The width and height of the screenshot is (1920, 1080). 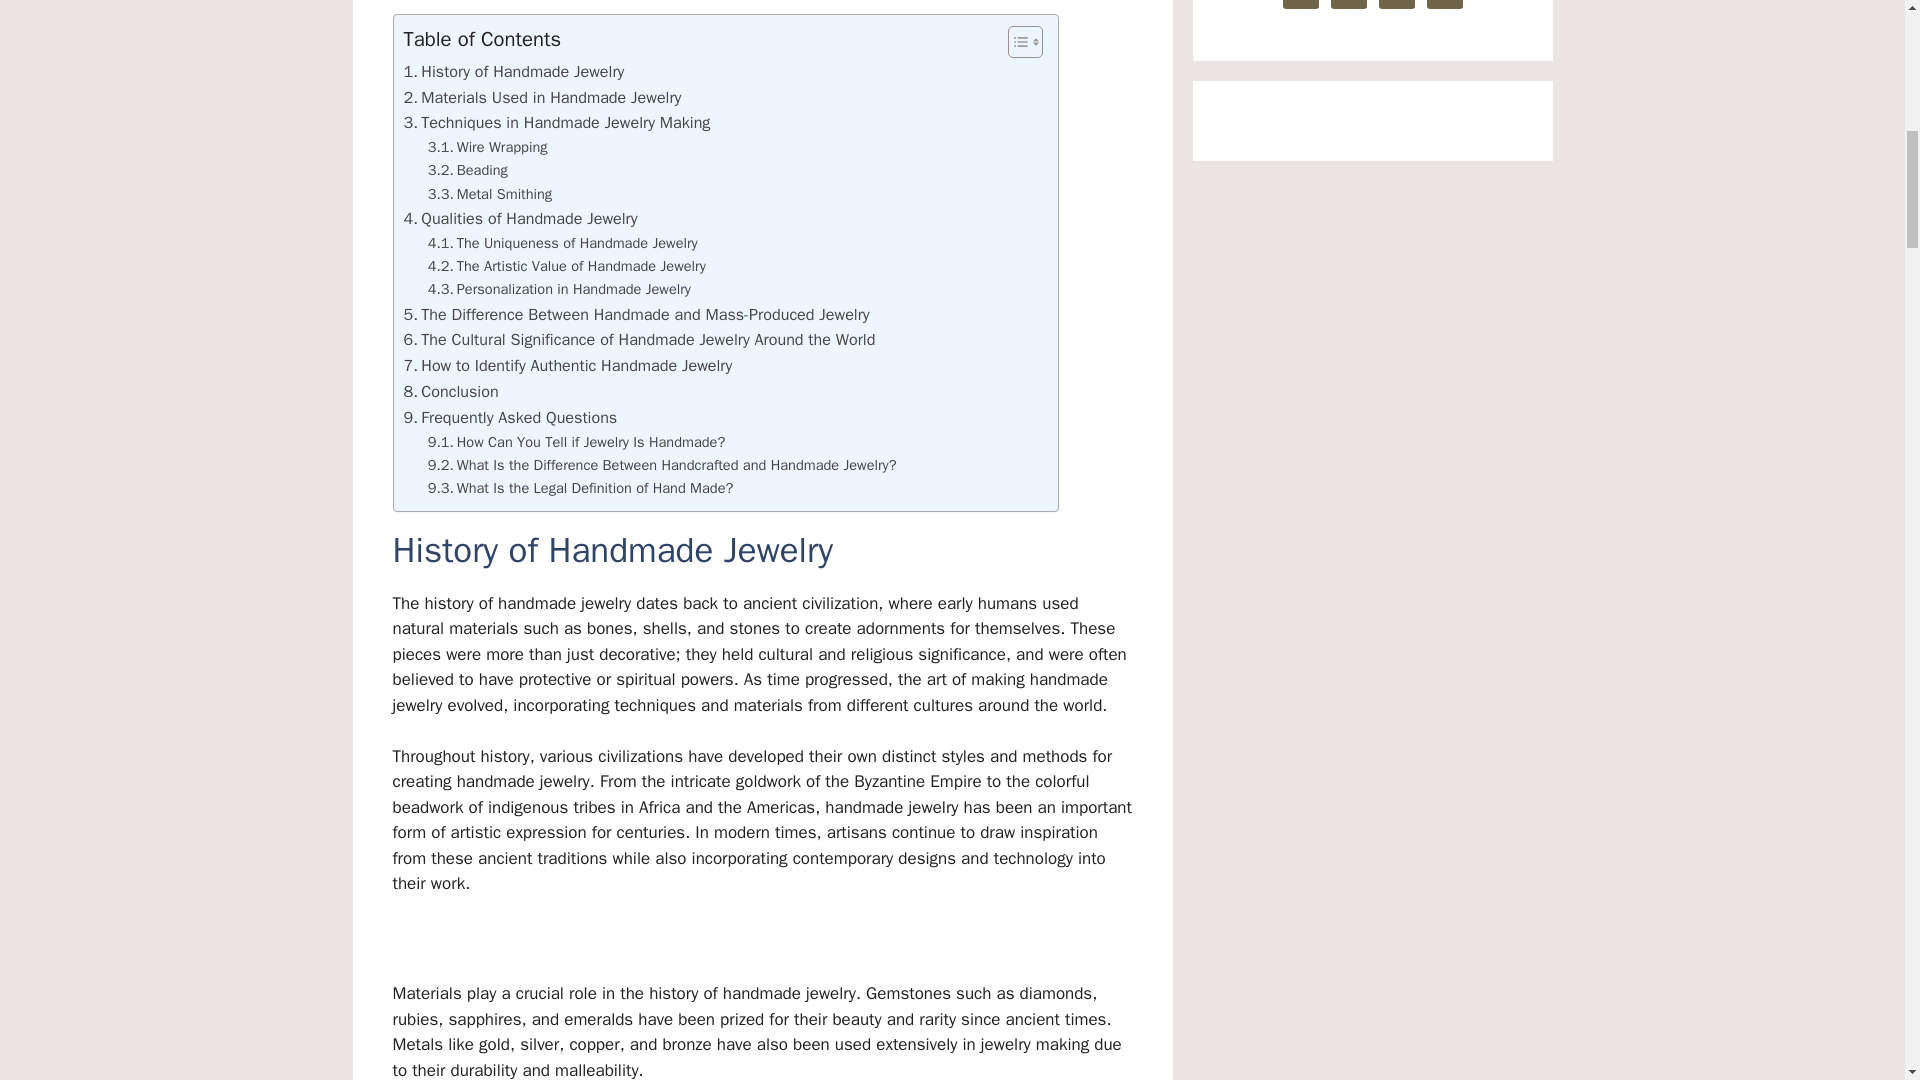 What do you see at coordinates (636, 315) in the screenshot?
I see `The Difference Between Handmade and Mass-Produced Jewelry` at bounding box center [636, 315].